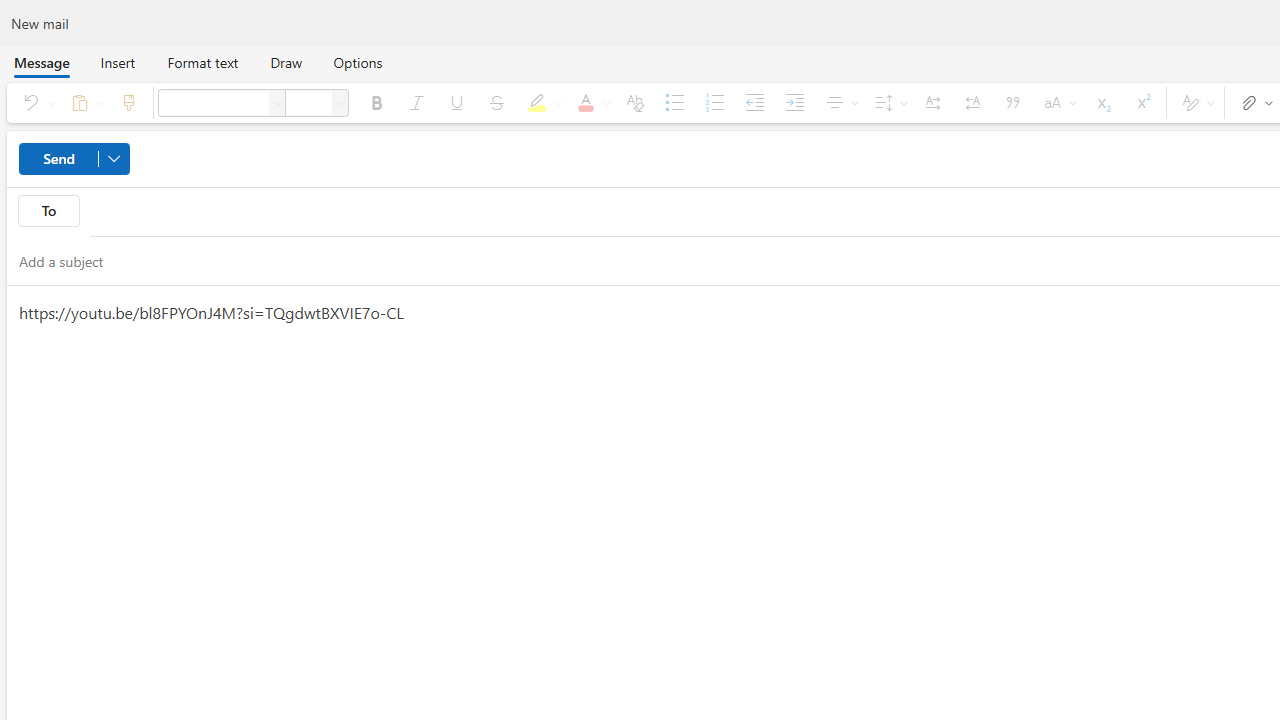 The width and height of the screenshot is (1280, 720). What do you see at coordinates (932, 102) in the screenshot?
I see `Left-to-right` at bounding box center [932, 102].